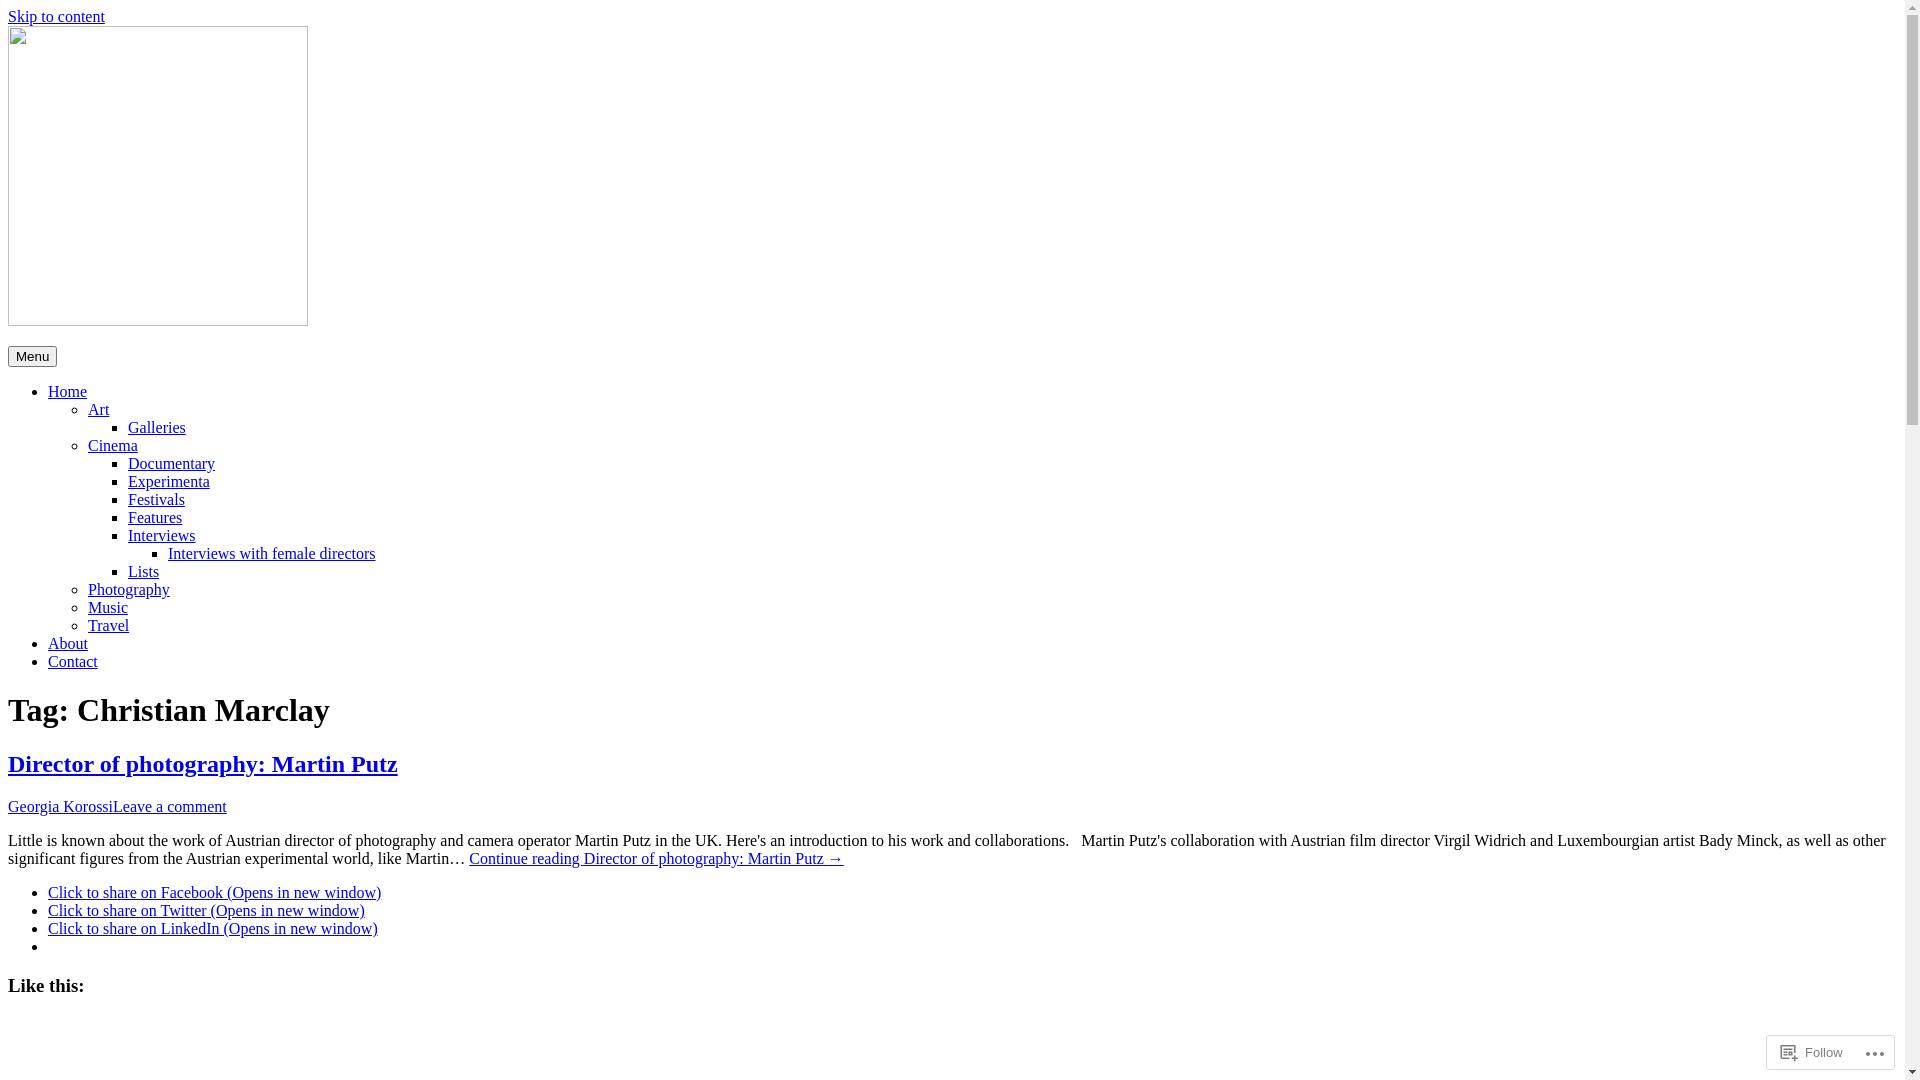 Image resolution: width=1920 pixels, height=1080 pixels. Describe the element at coordinates (68, 643) in the screenshot. I see `About` at that location.